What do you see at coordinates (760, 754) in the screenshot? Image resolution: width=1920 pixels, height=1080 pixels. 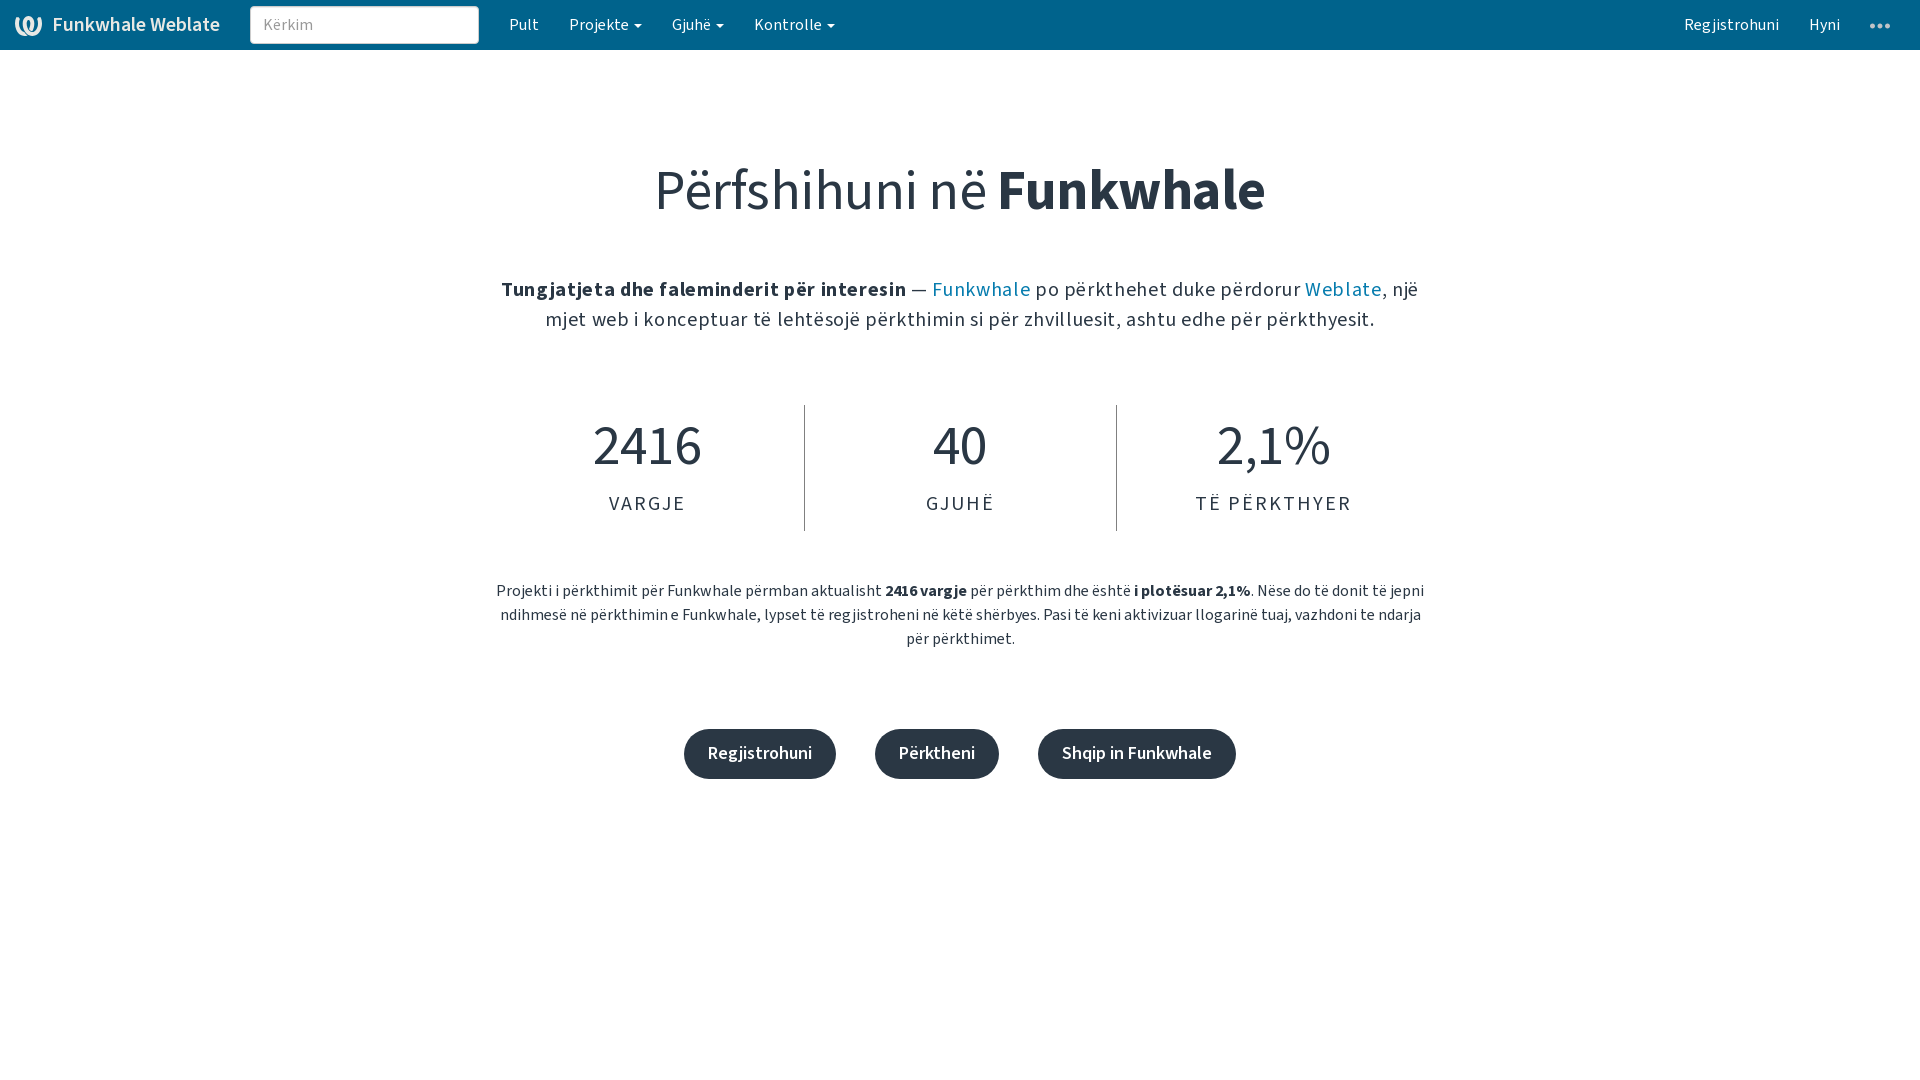 I see `Regjistrohuni` at bounding box center [760, 754].